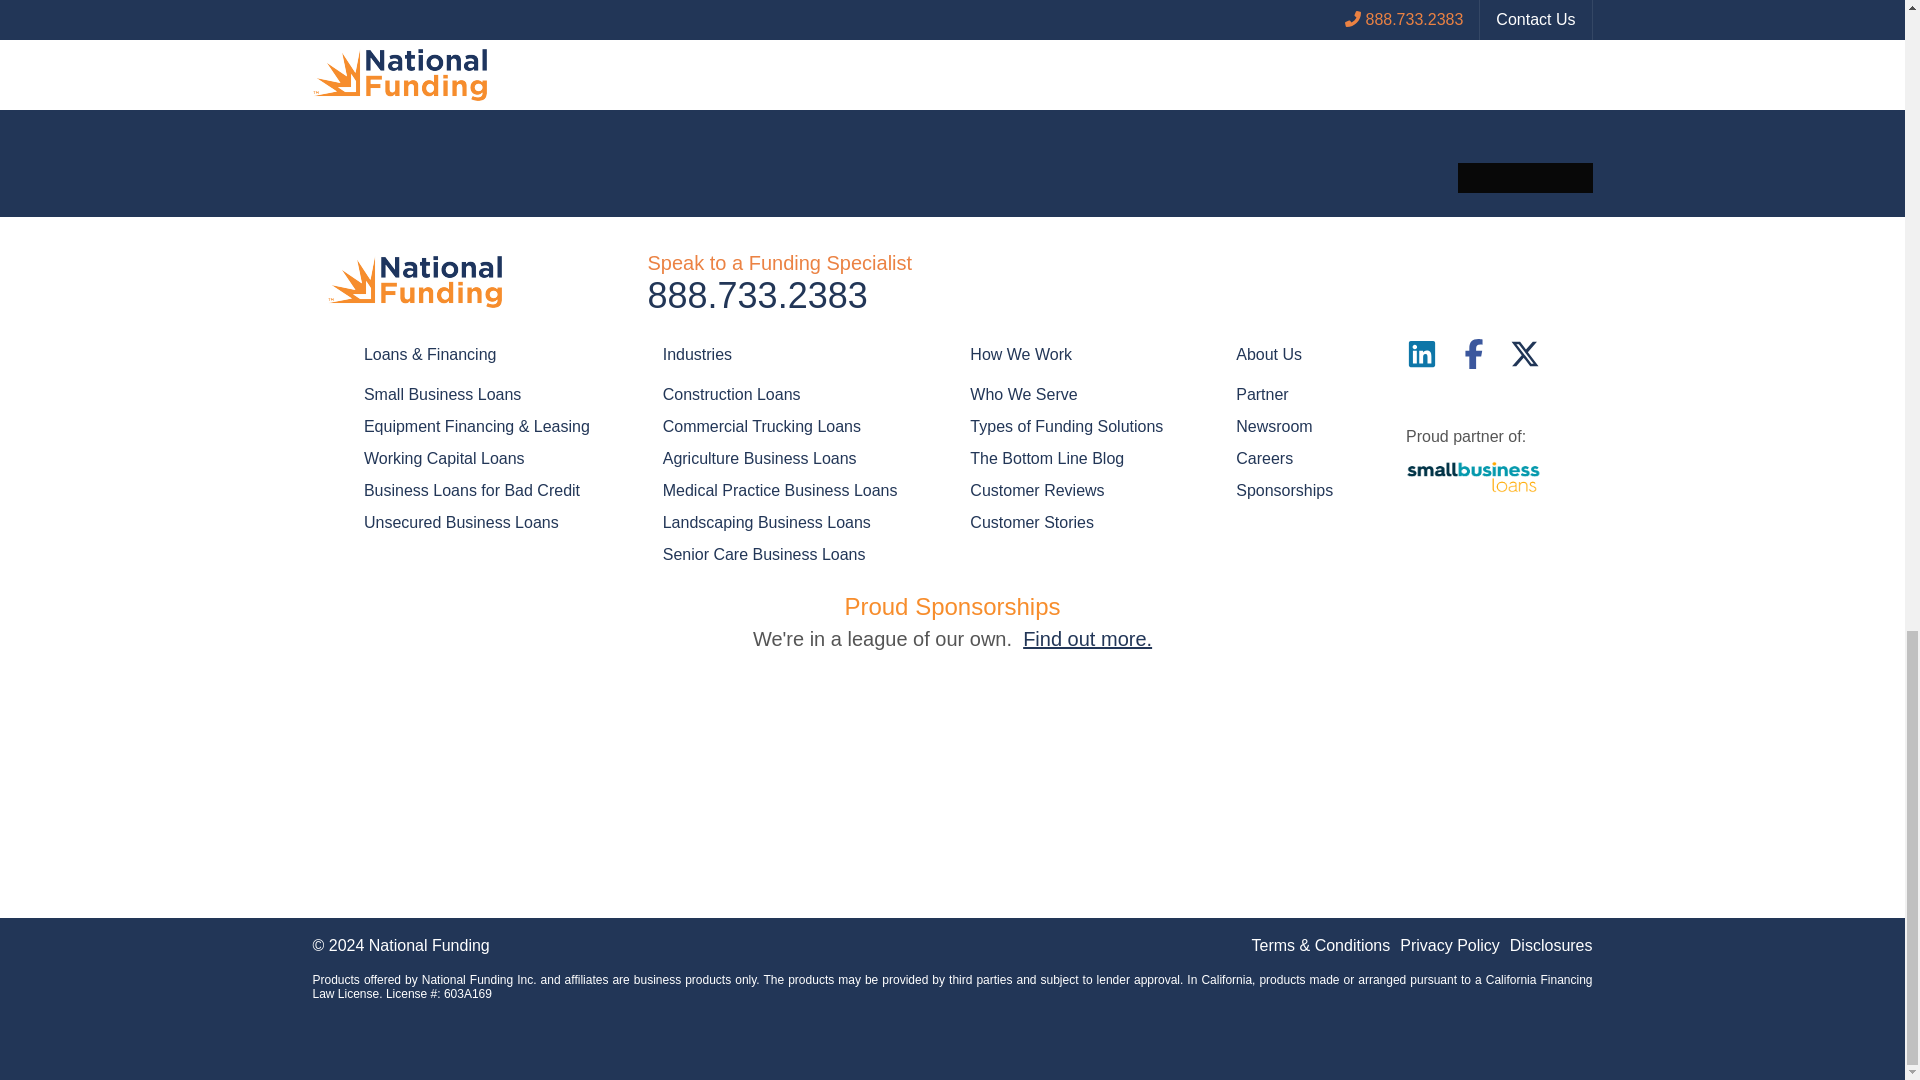  What do you see at coordinates (952, 18) in the screenshot?
I see `Get Started` at bounding box center [952, 18].